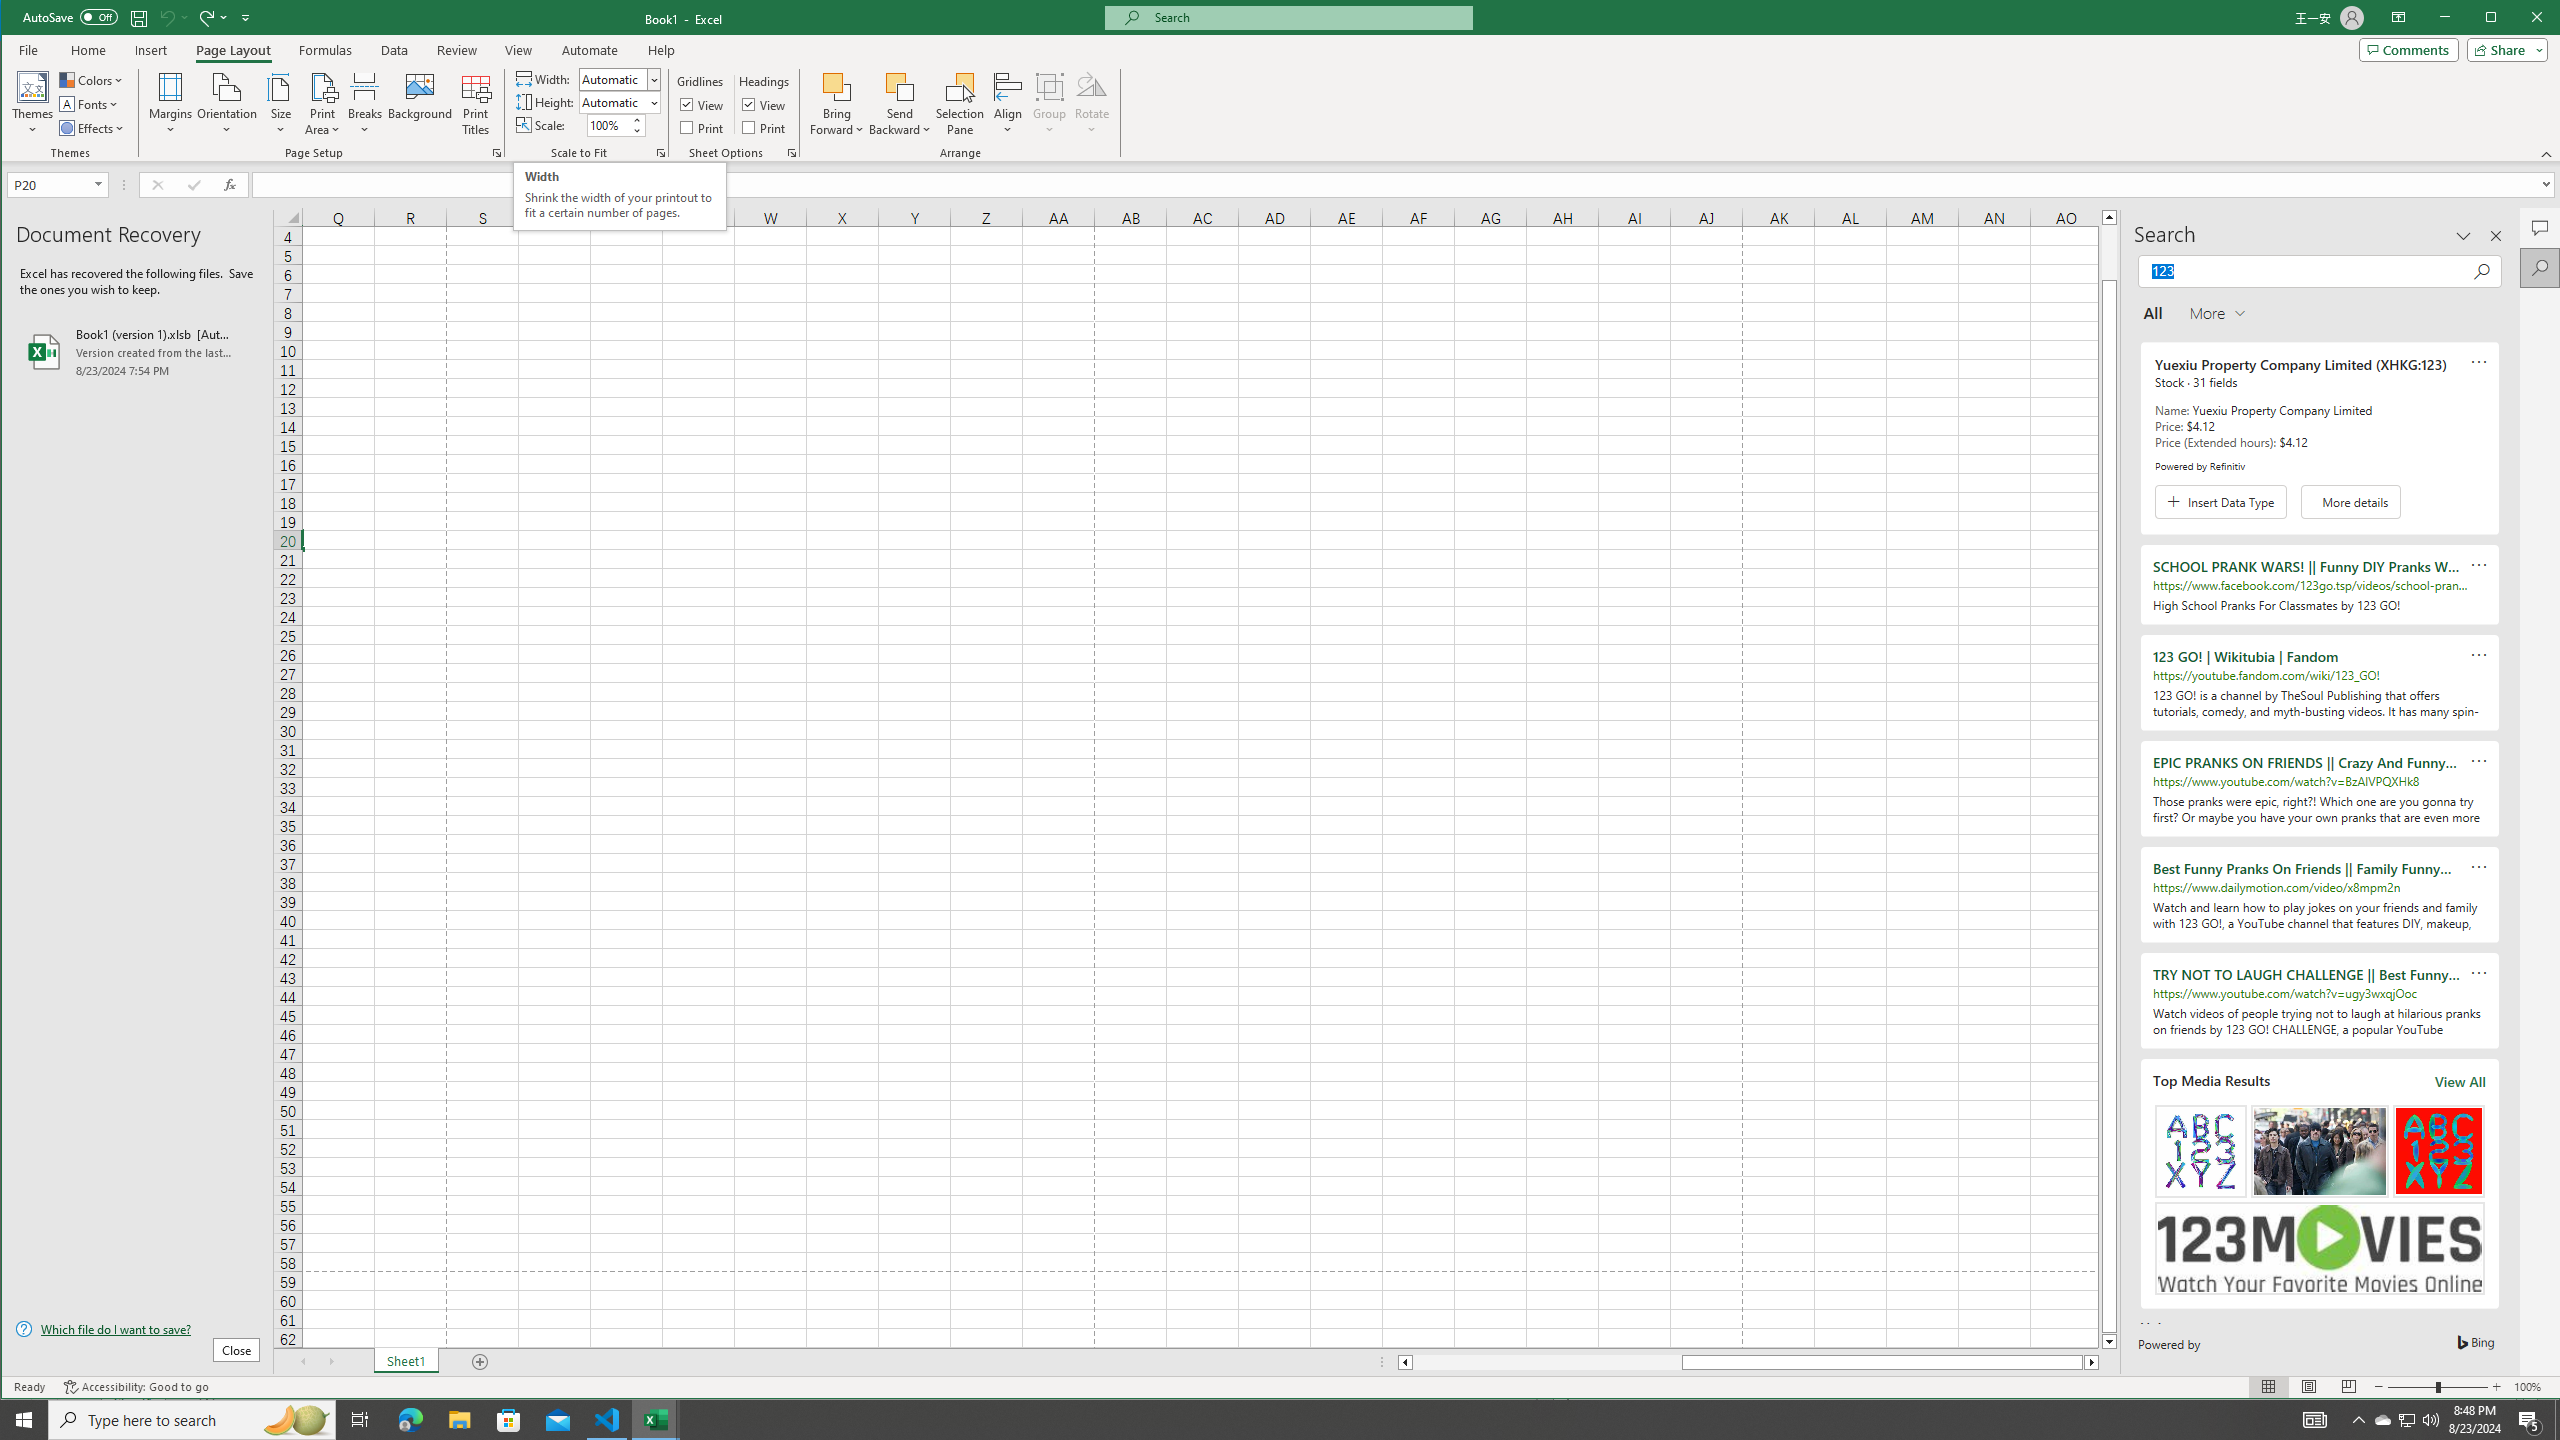  What do you see at coordinates (1262, 1420) in the screenshot?
I see `Running applications` at bounding box center [1262, 1420].